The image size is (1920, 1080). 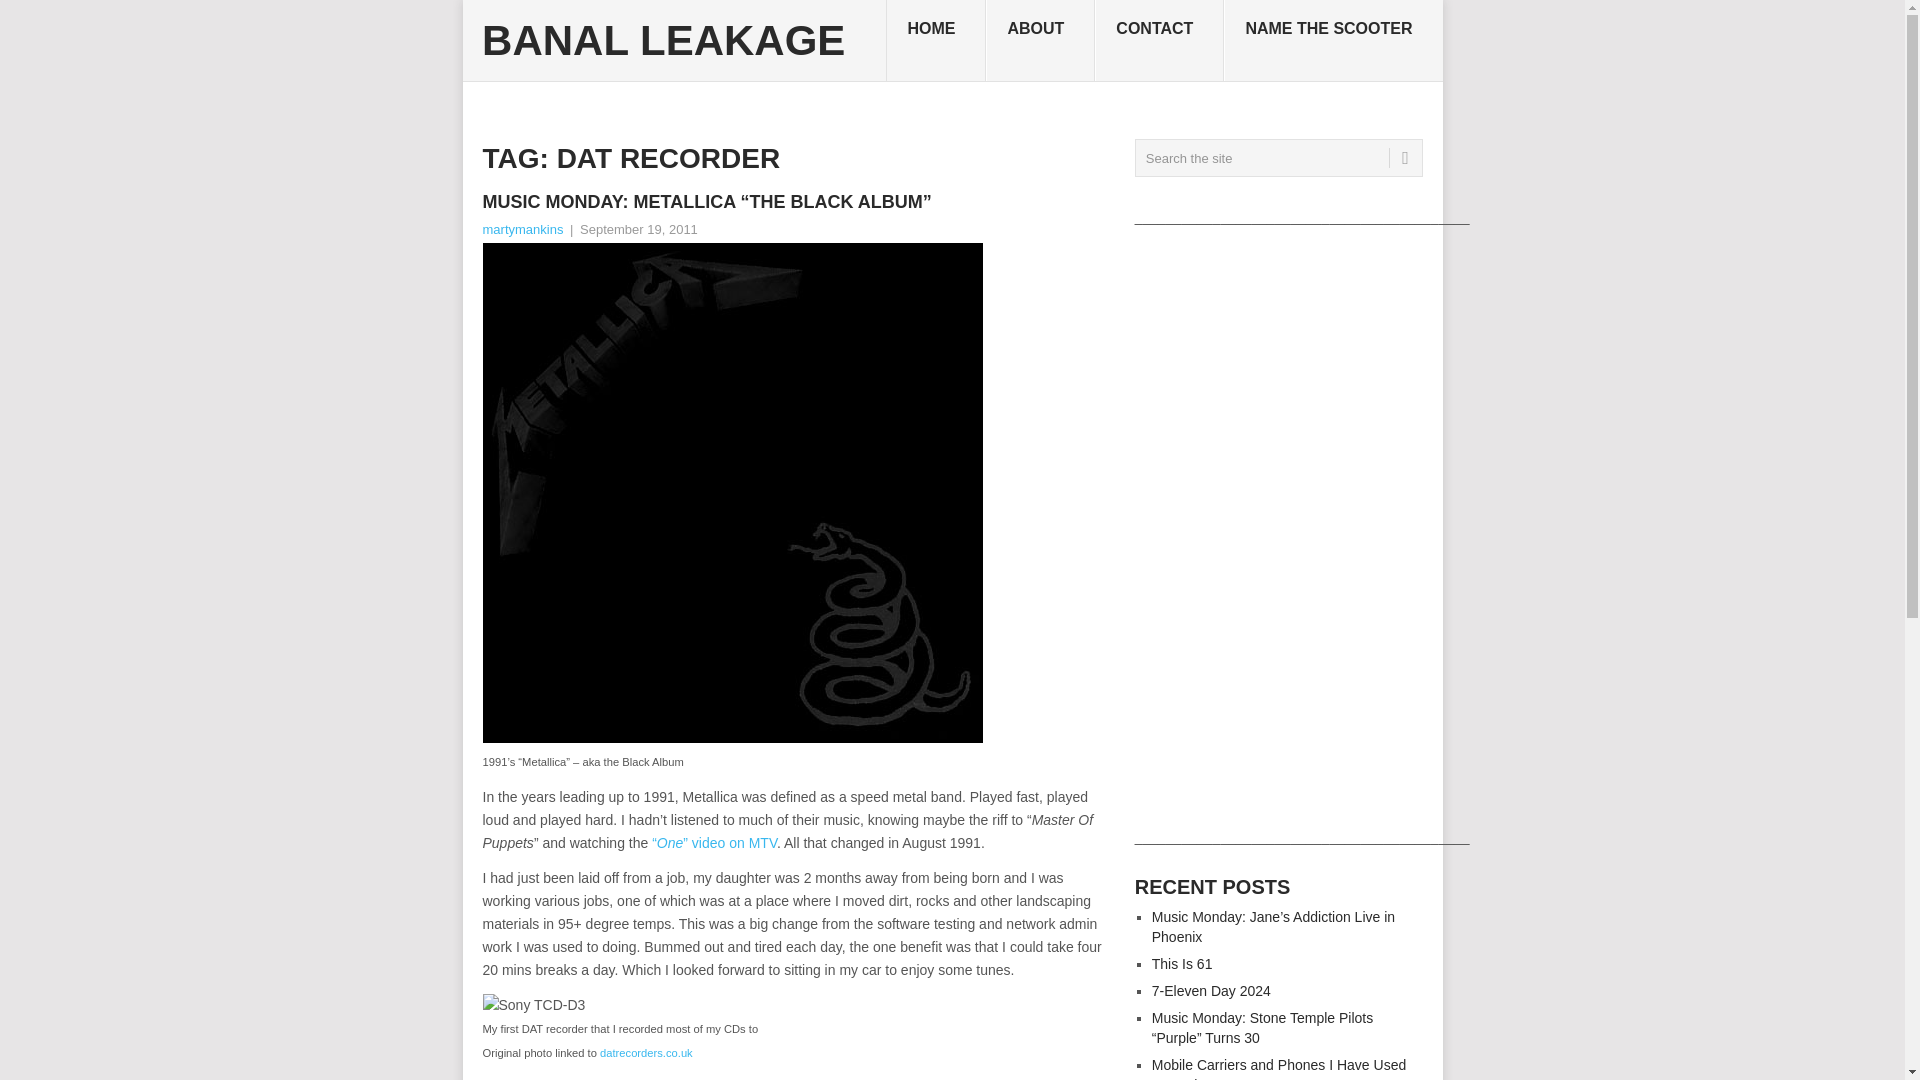 What do you see at coordinates (1278, 1068) in the screenshot?
I see `Mobile Carriers and Phones I Have Used Over The Years` at bounding box center [1278, 1068].